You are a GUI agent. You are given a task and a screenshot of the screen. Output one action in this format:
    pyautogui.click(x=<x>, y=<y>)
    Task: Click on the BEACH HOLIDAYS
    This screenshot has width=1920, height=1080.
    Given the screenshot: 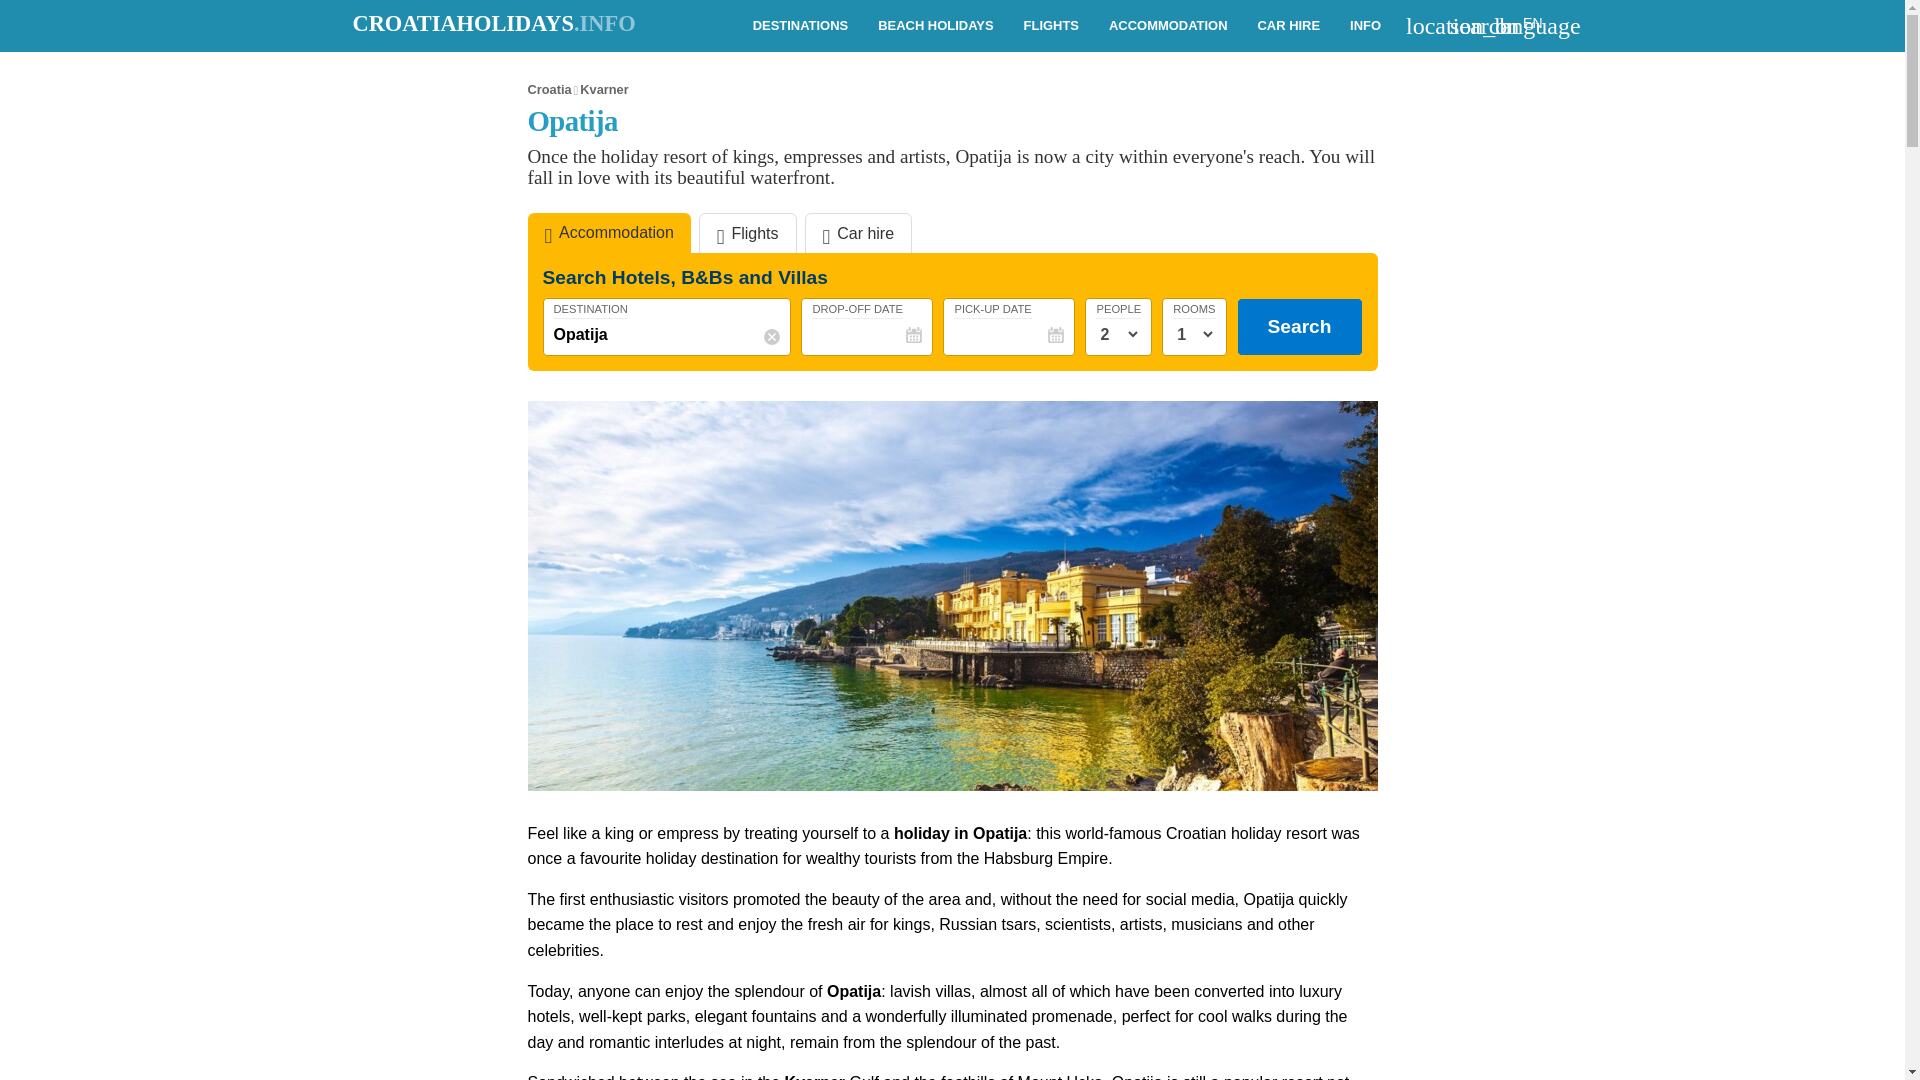 What is the action you would take?
    pyautogui.click(x=935, y=26)
    